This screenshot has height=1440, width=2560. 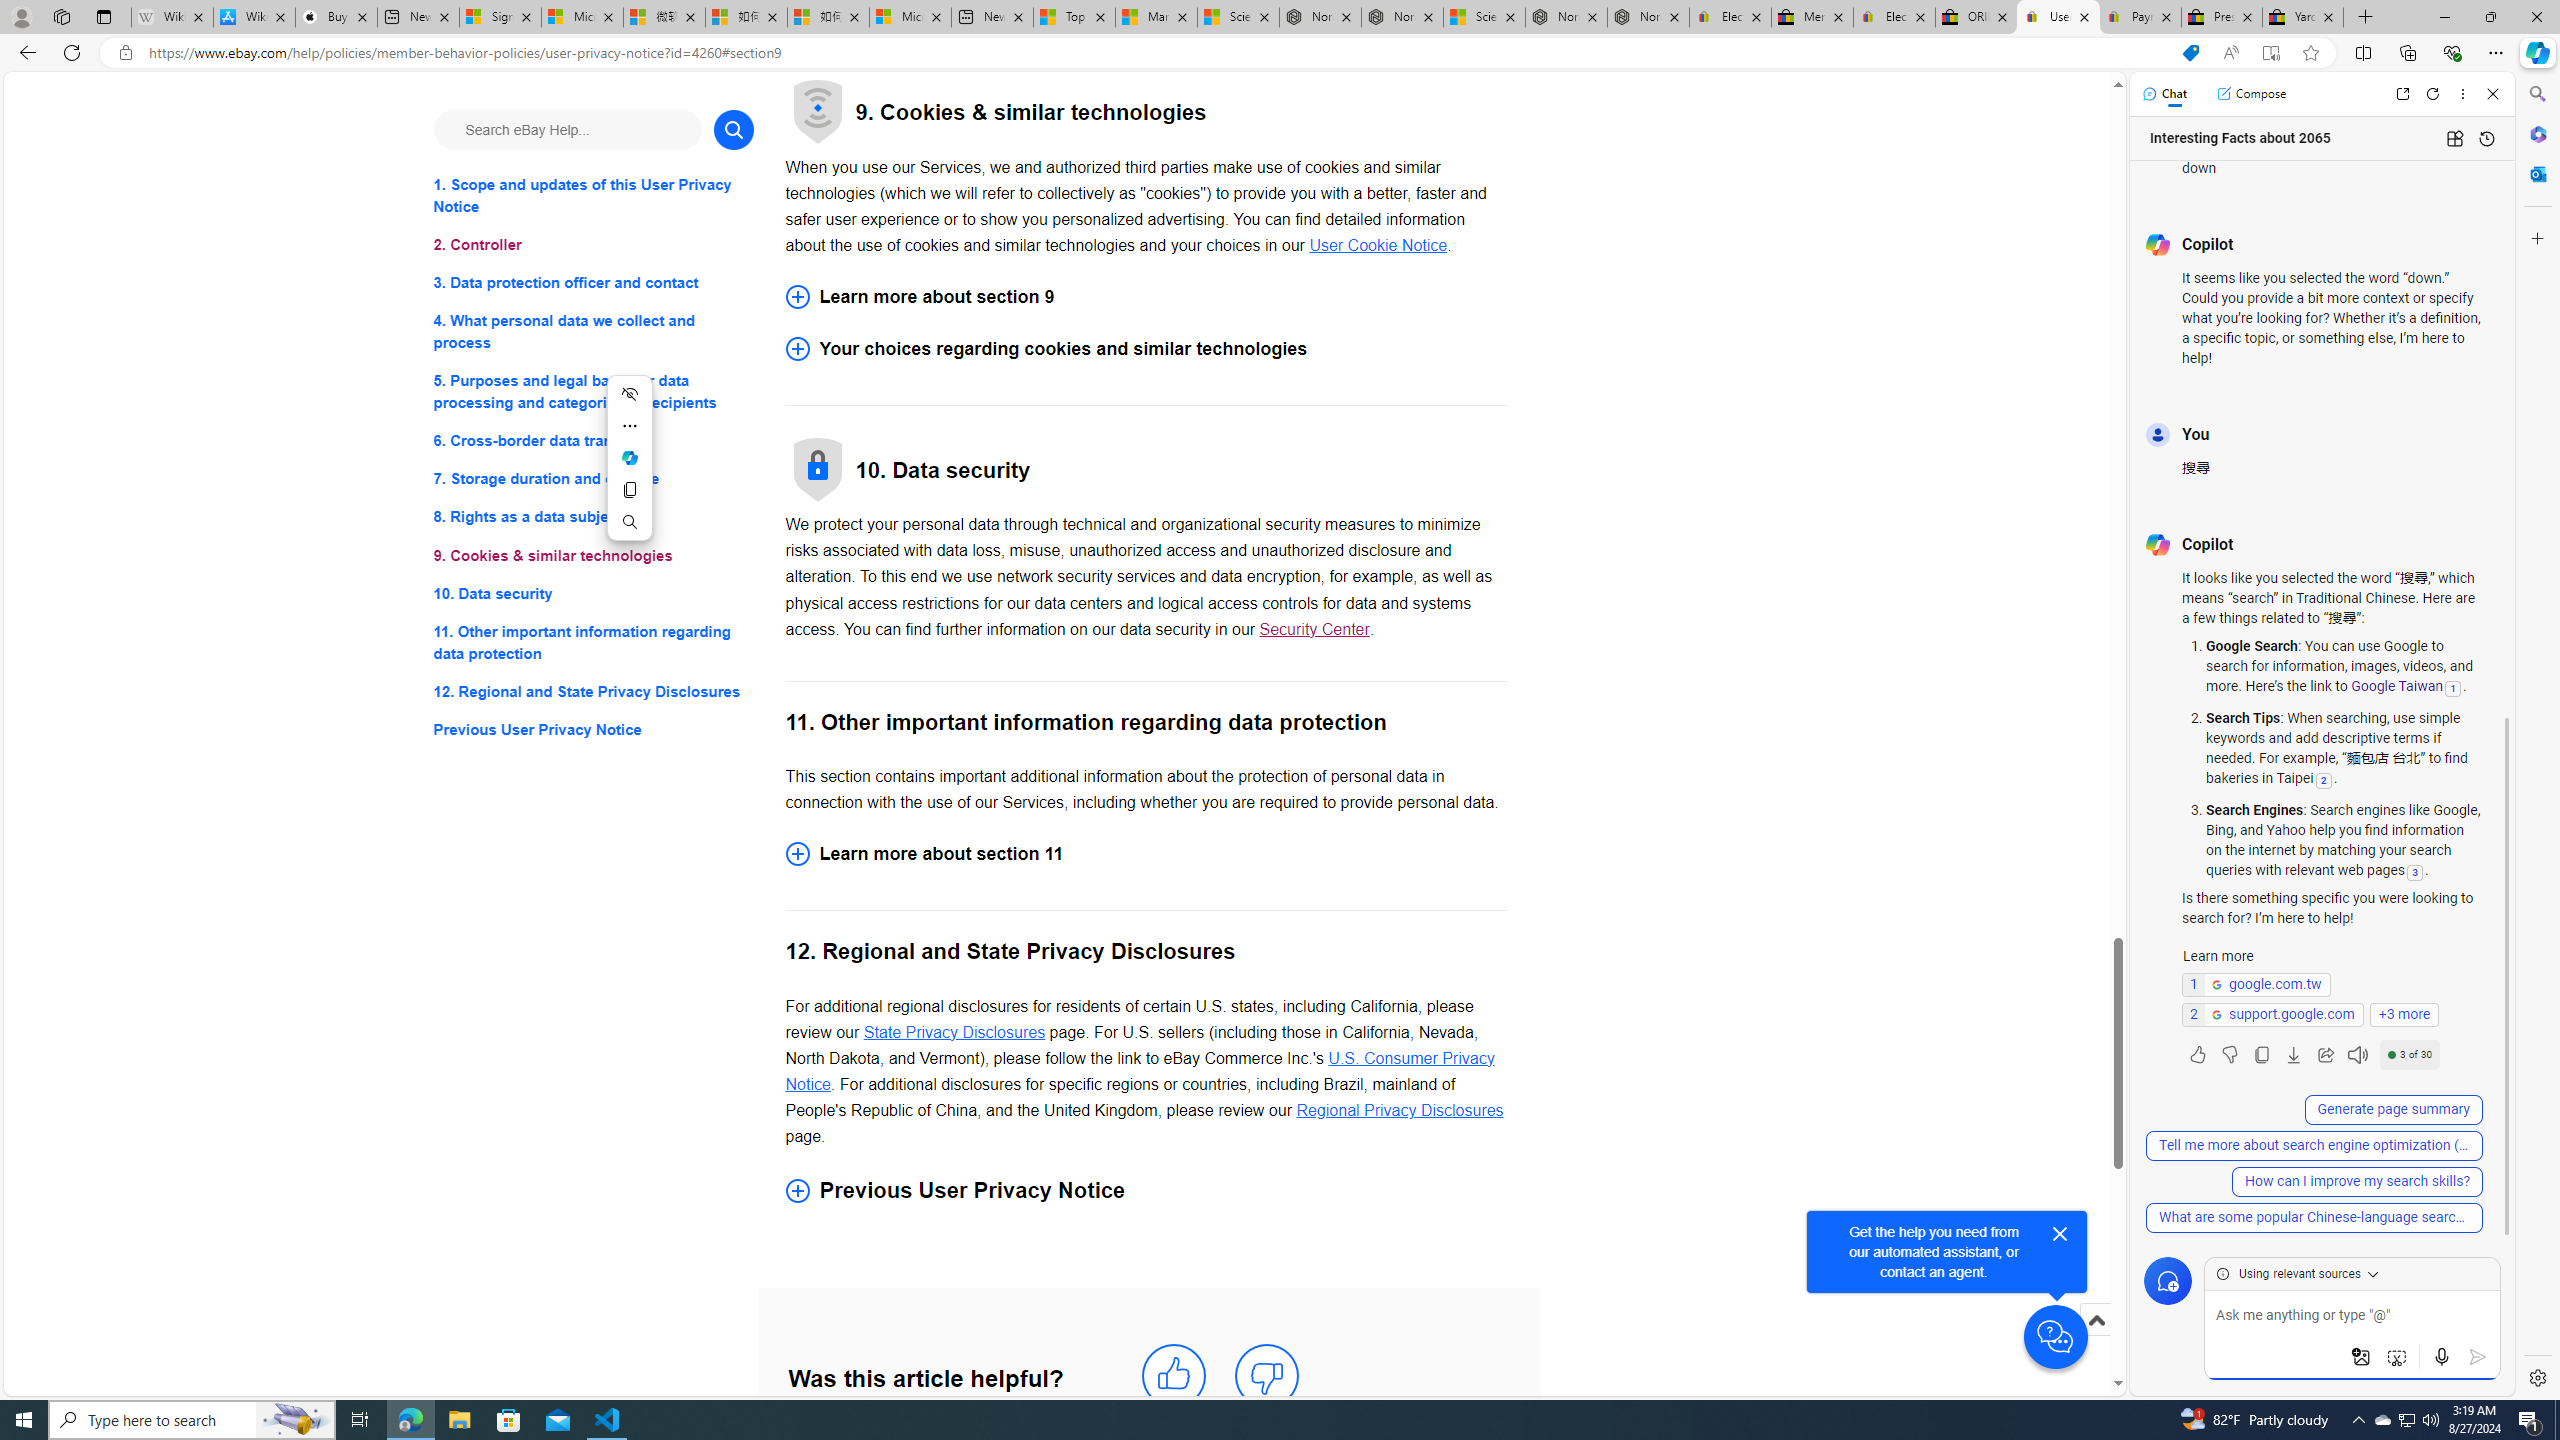 What do you see at coordinates (629, 469) in the screenshot?
I see `Mini menu on text selection` at bounding box center [629, 469].